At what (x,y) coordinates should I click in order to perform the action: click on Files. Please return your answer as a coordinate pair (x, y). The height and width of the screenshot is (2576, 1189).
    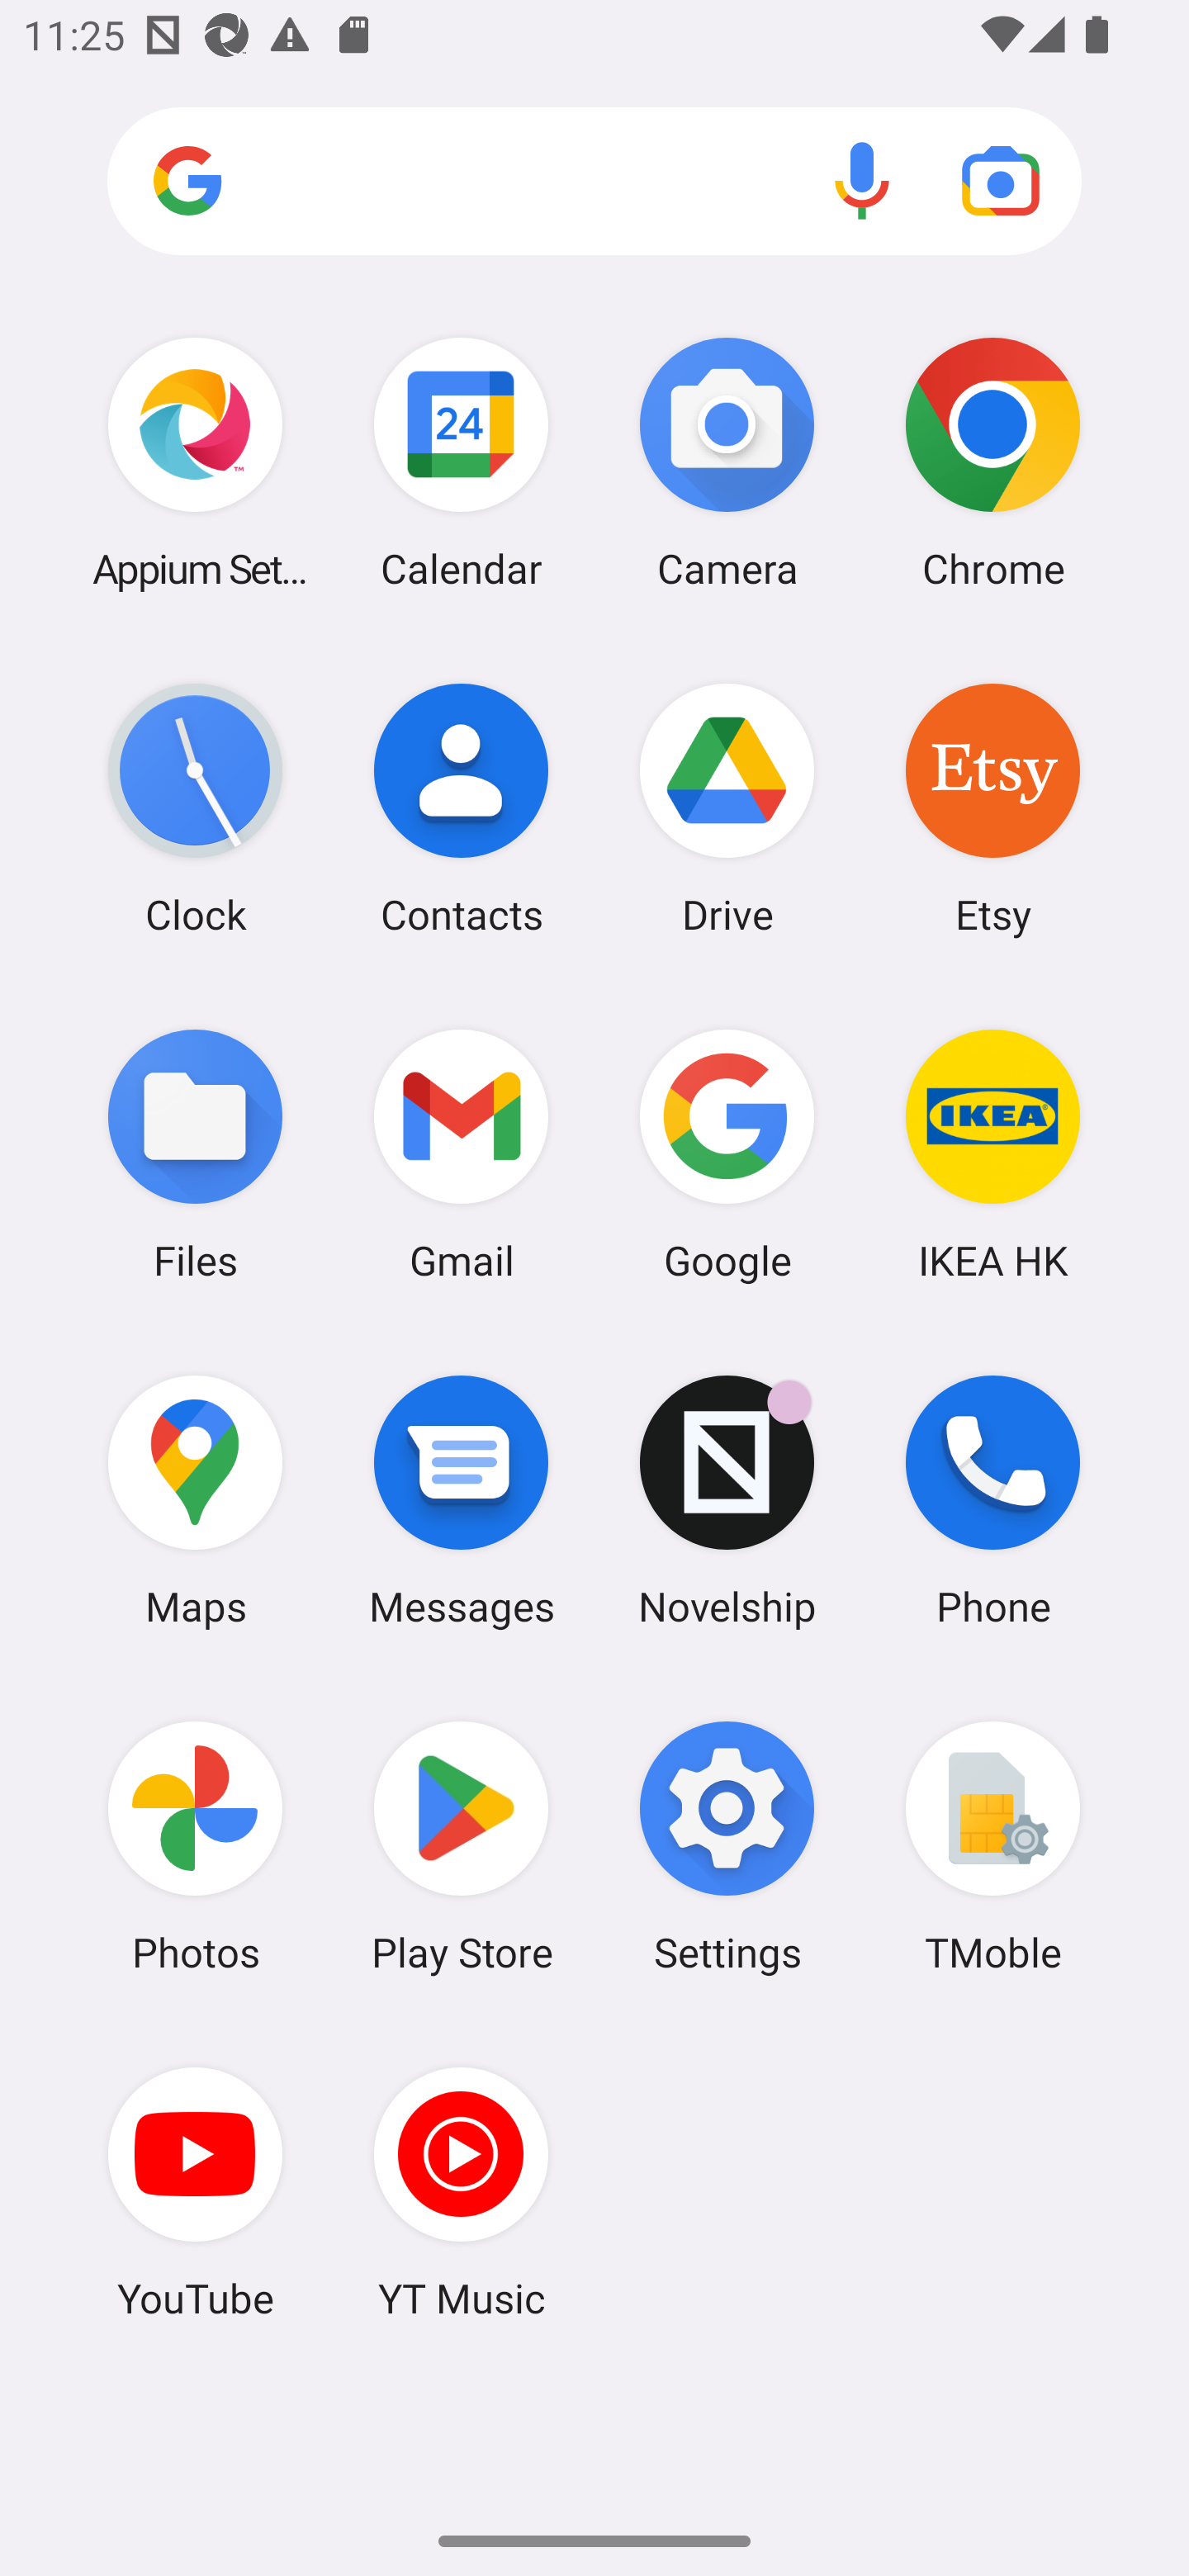
    Looking at the image, I should click on (195, 1153).